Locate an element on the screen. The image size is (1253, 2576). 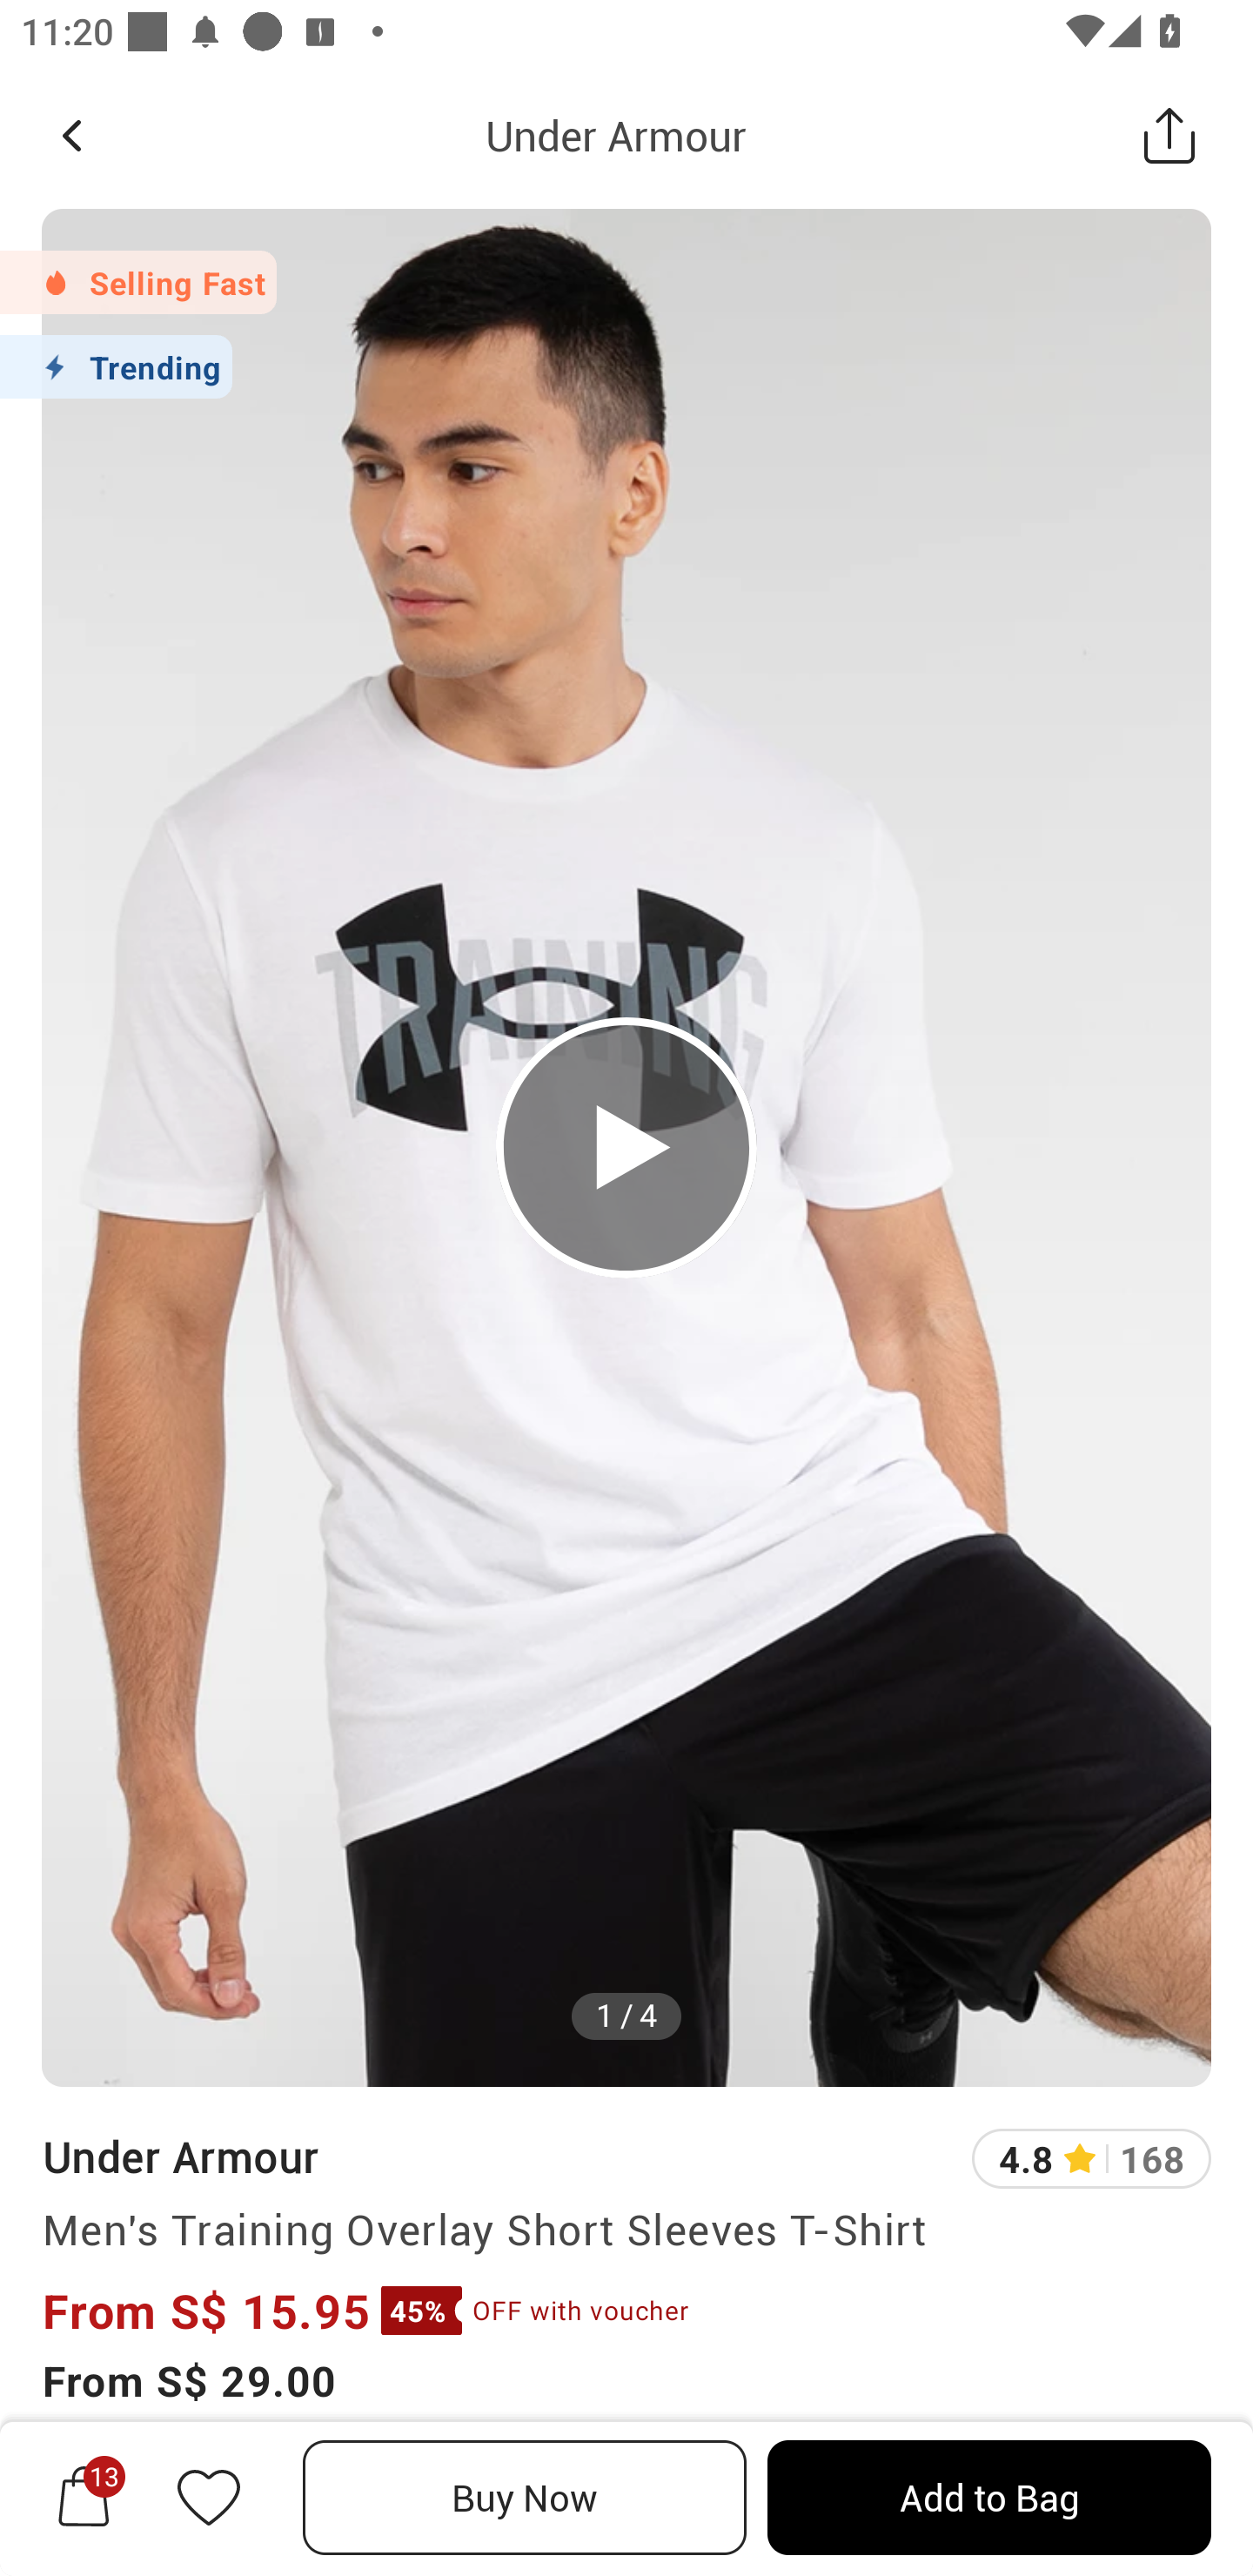
Share this Product is located at coordinates (1169, 135).